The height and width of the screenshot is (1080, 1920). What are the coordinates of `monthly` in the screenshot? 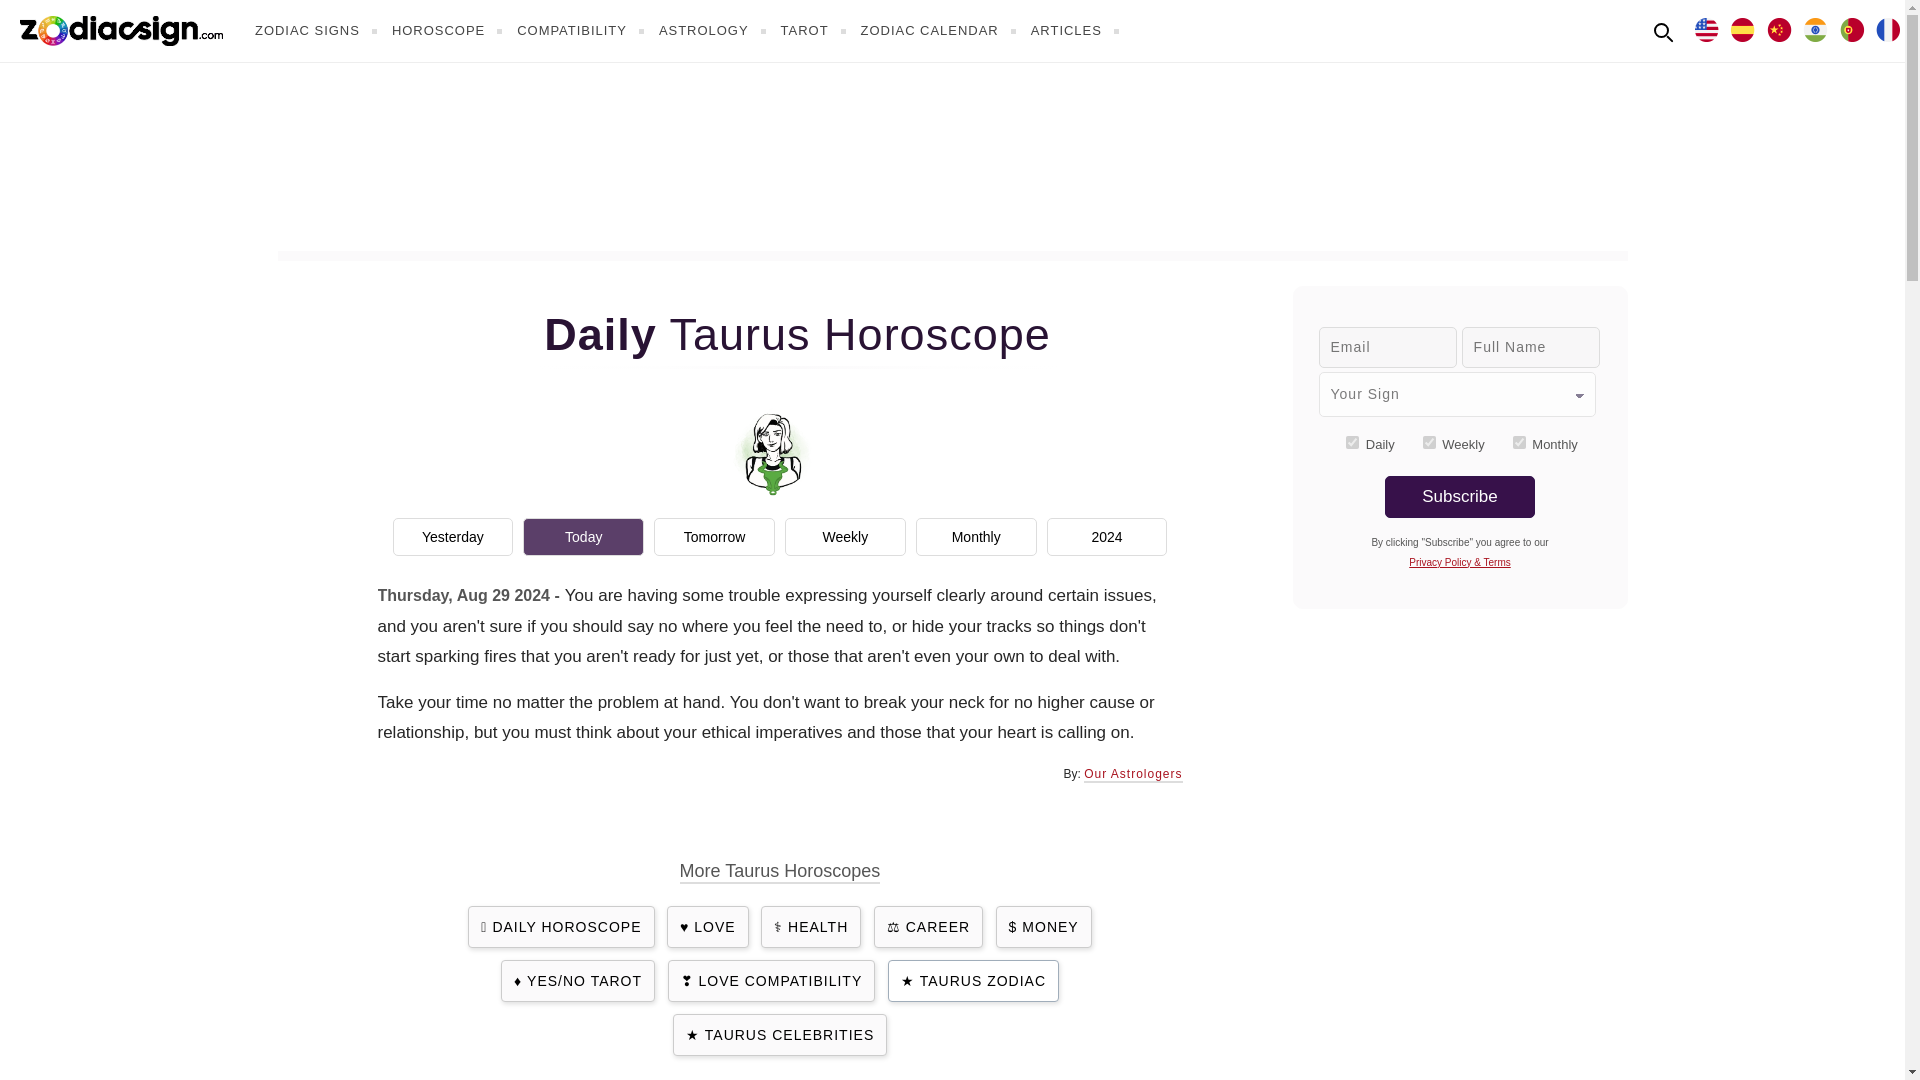 It's located at (1519, 442).